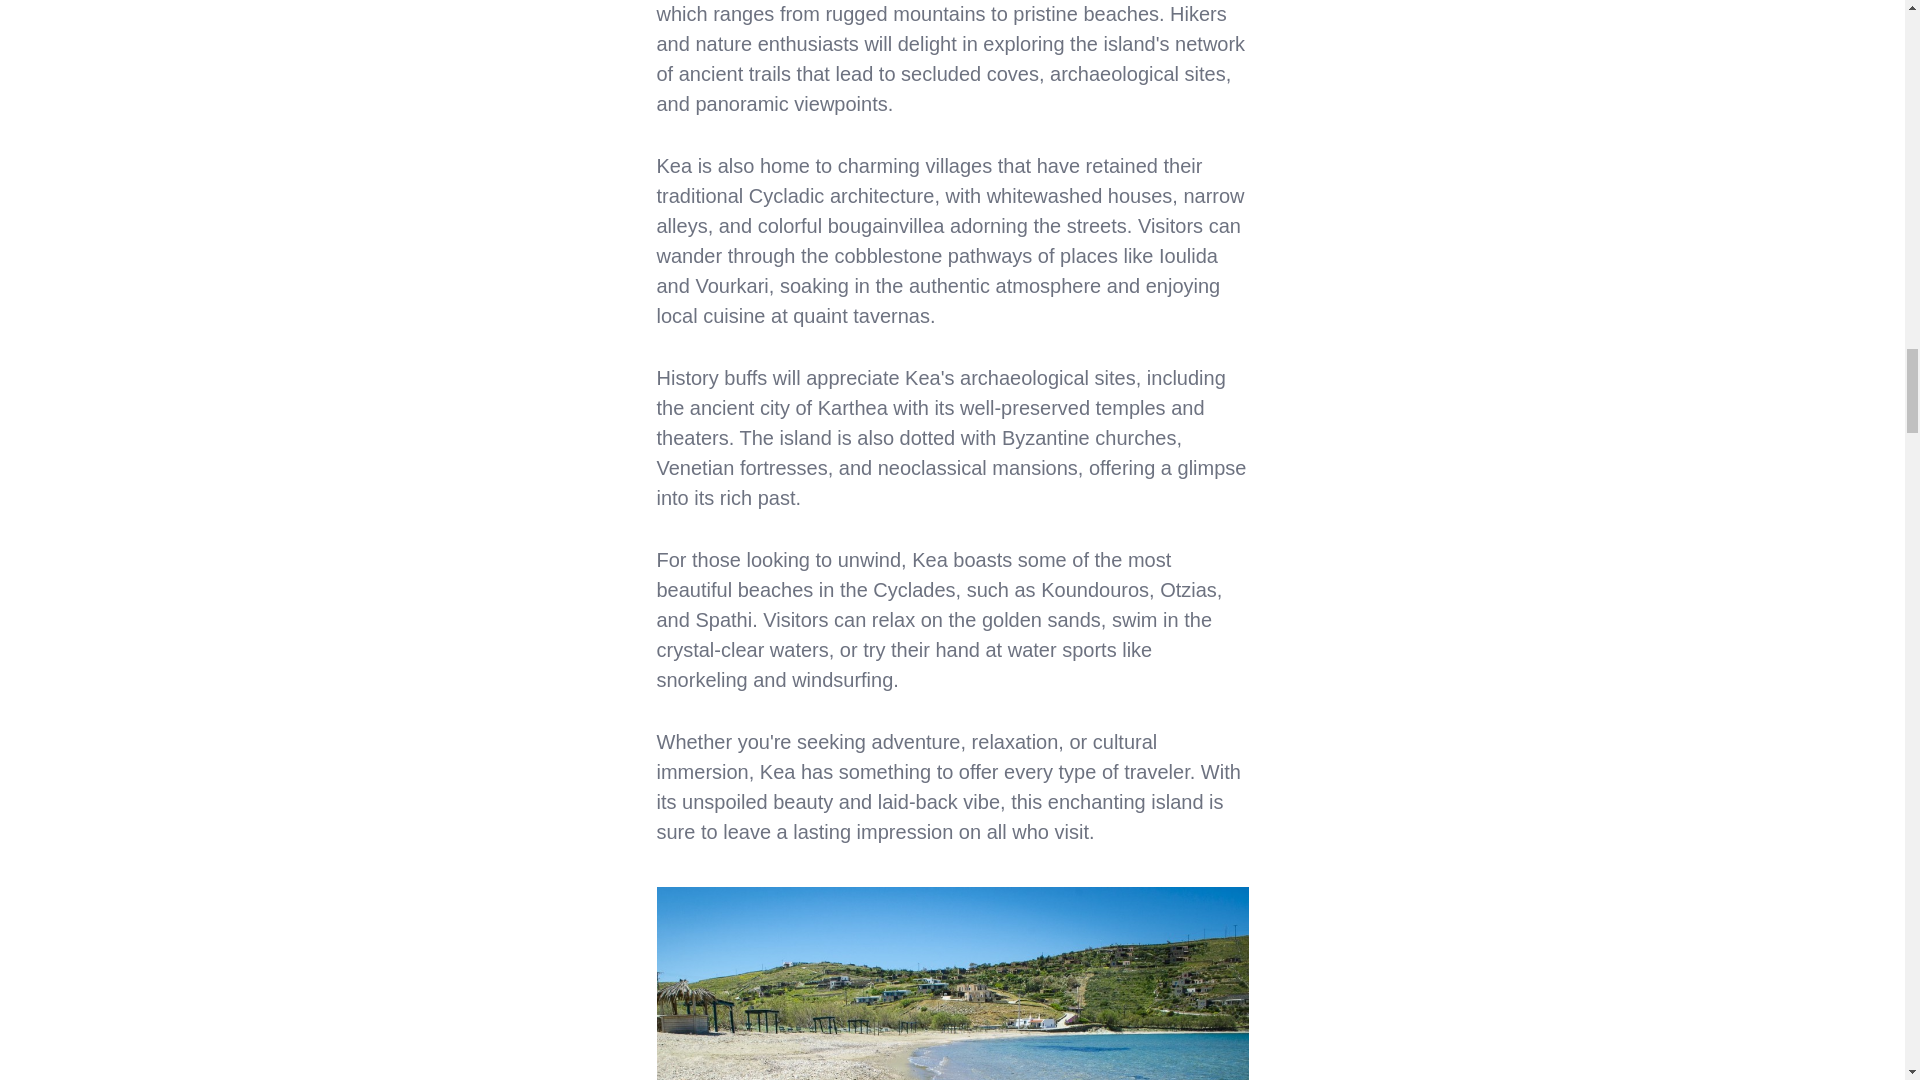 The width and height of the screenshot is (1920, 1080). I want to click on Kea view, so click(952, 983).